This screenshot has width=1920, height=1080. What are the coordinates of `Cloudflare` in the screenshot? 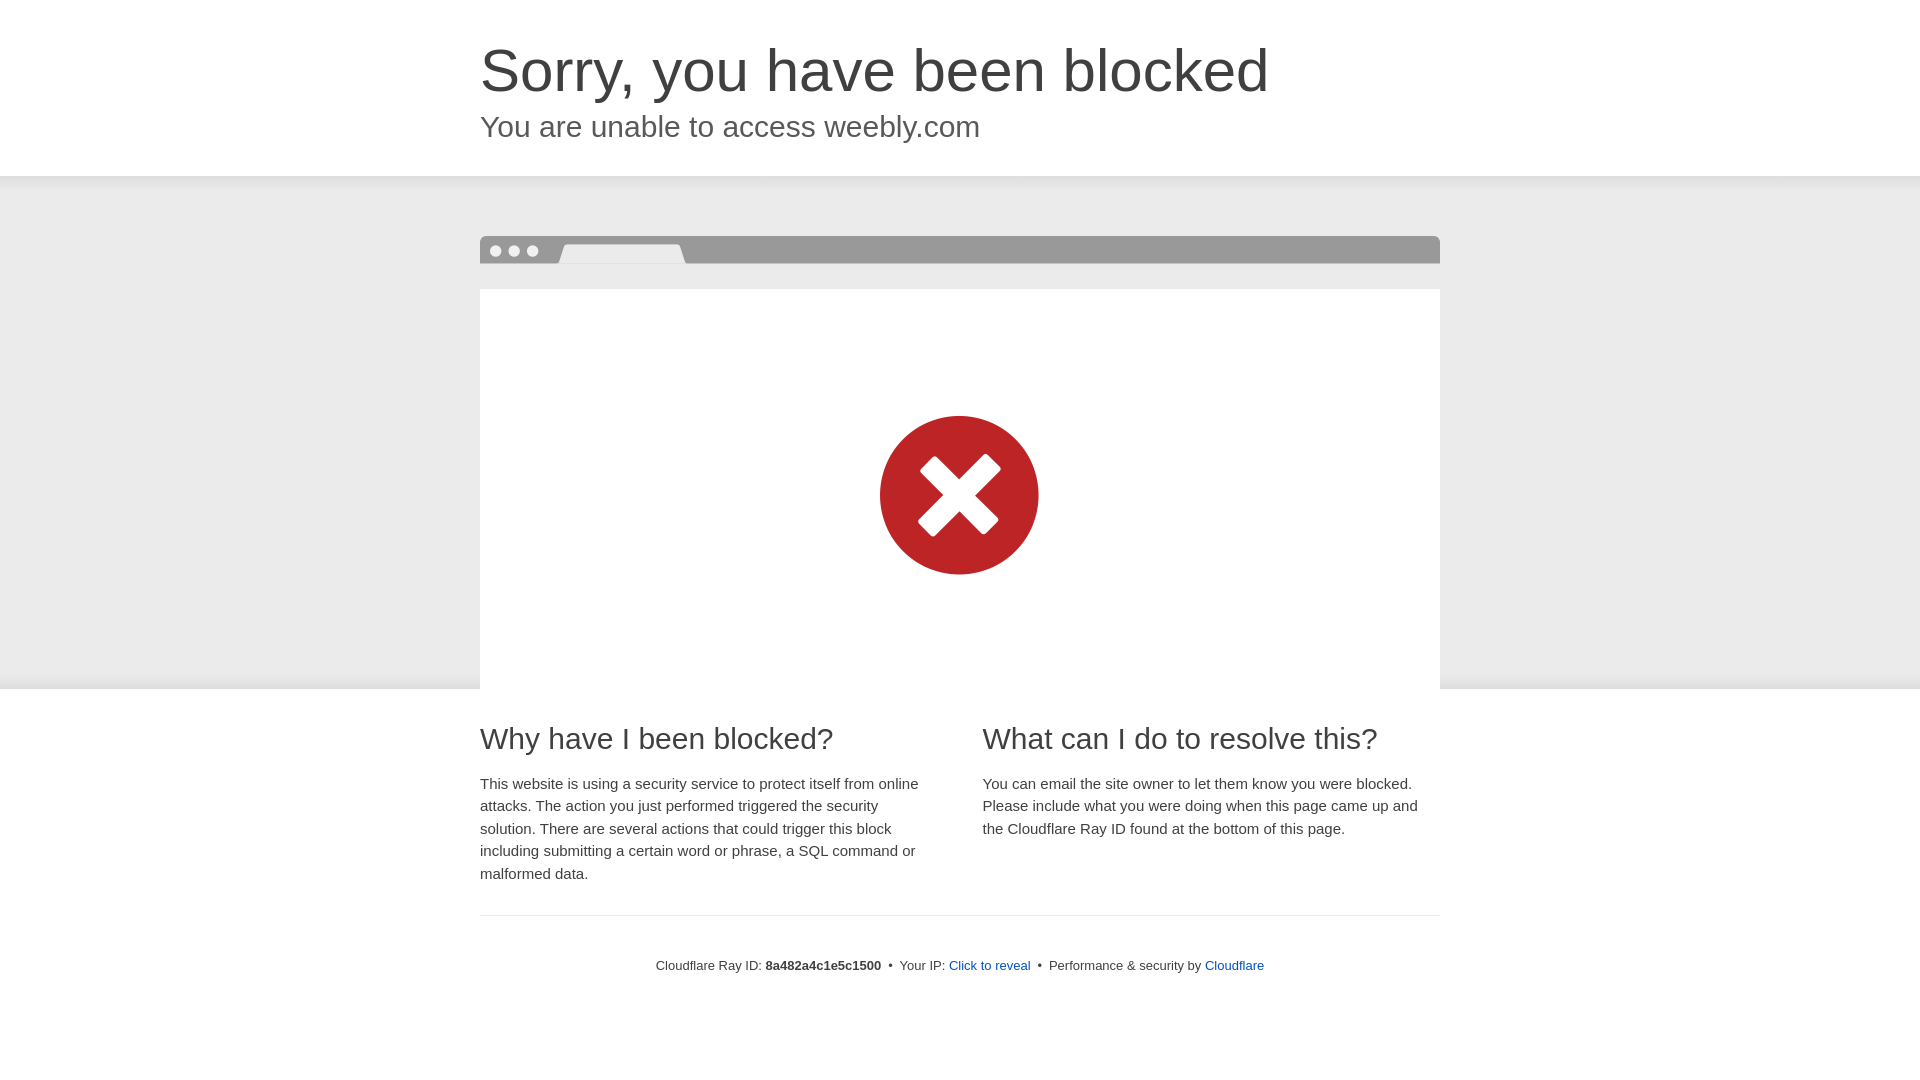 It's located at (1234, 965).